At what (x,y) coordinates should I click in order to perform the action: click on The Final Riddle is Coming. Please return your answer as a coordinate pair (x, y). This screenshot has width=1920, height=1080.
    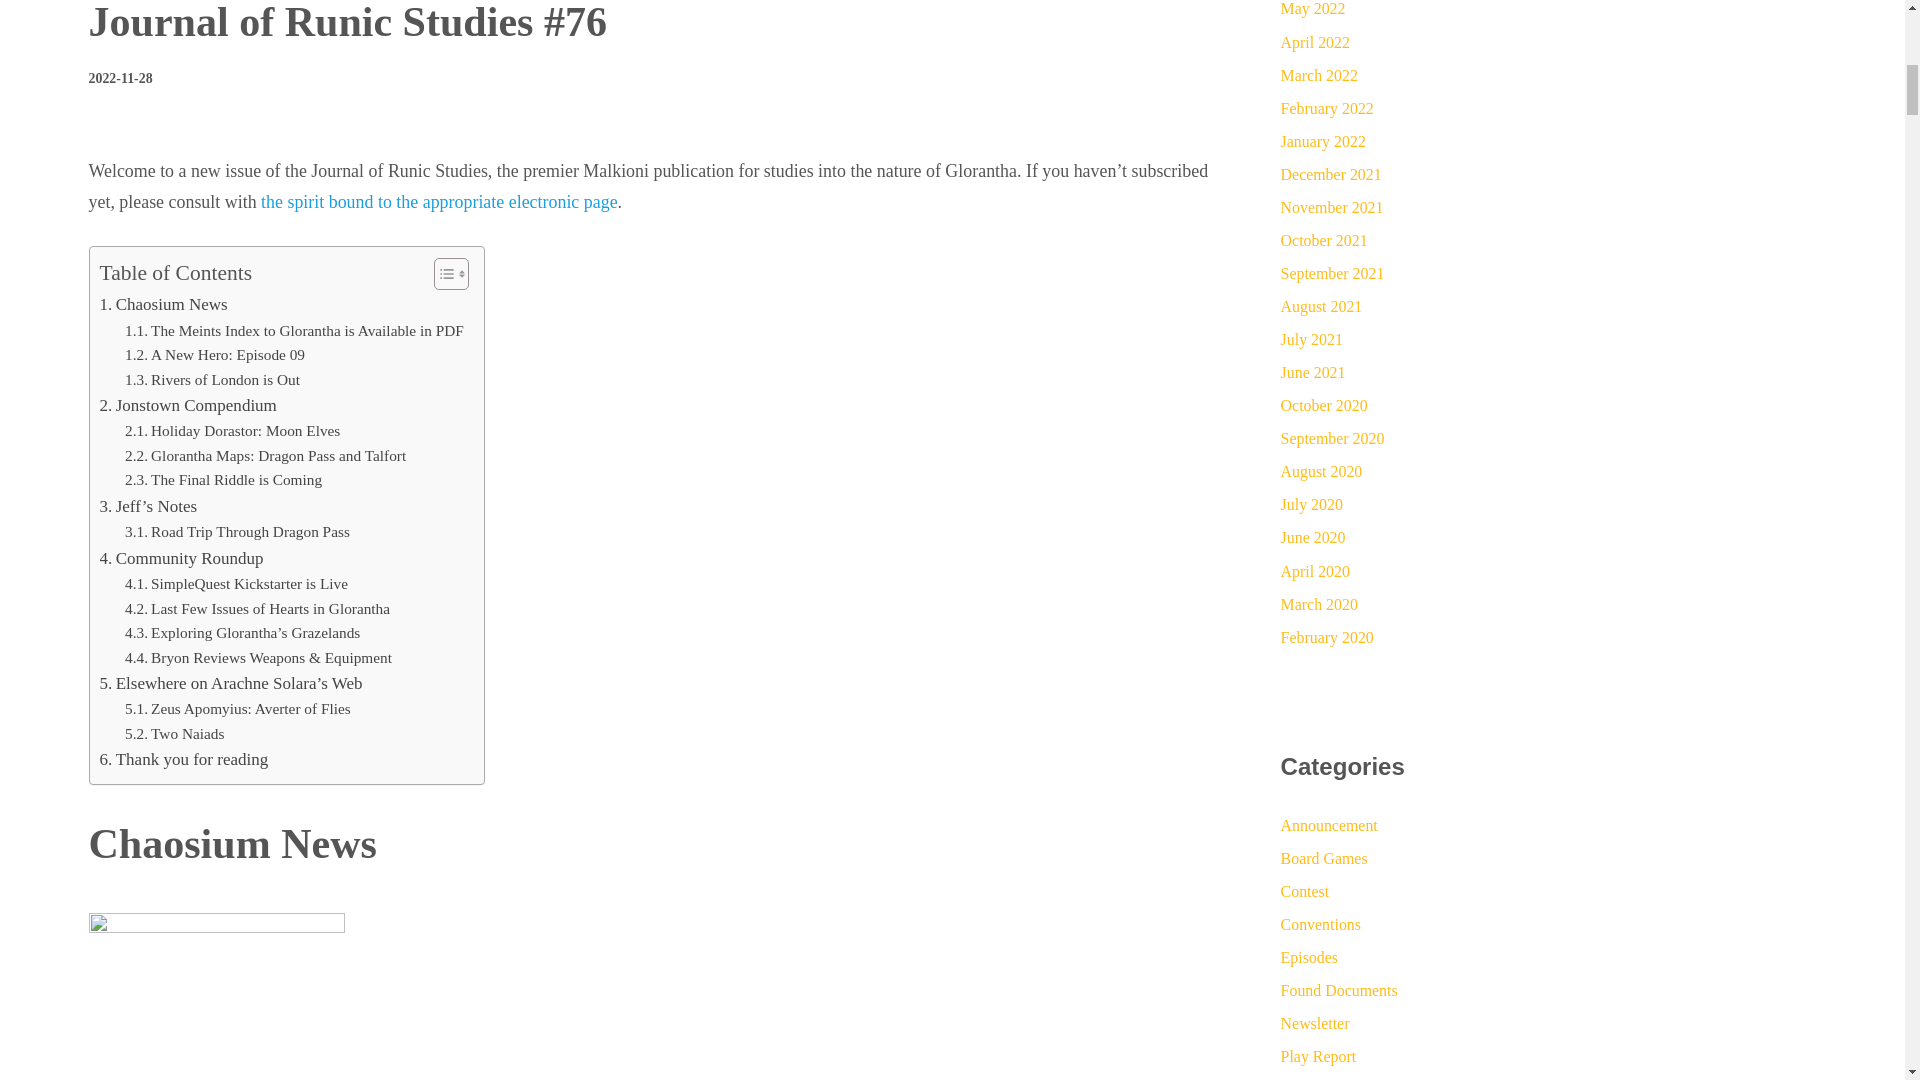
    Looking at the image, I should click on (223, 480).